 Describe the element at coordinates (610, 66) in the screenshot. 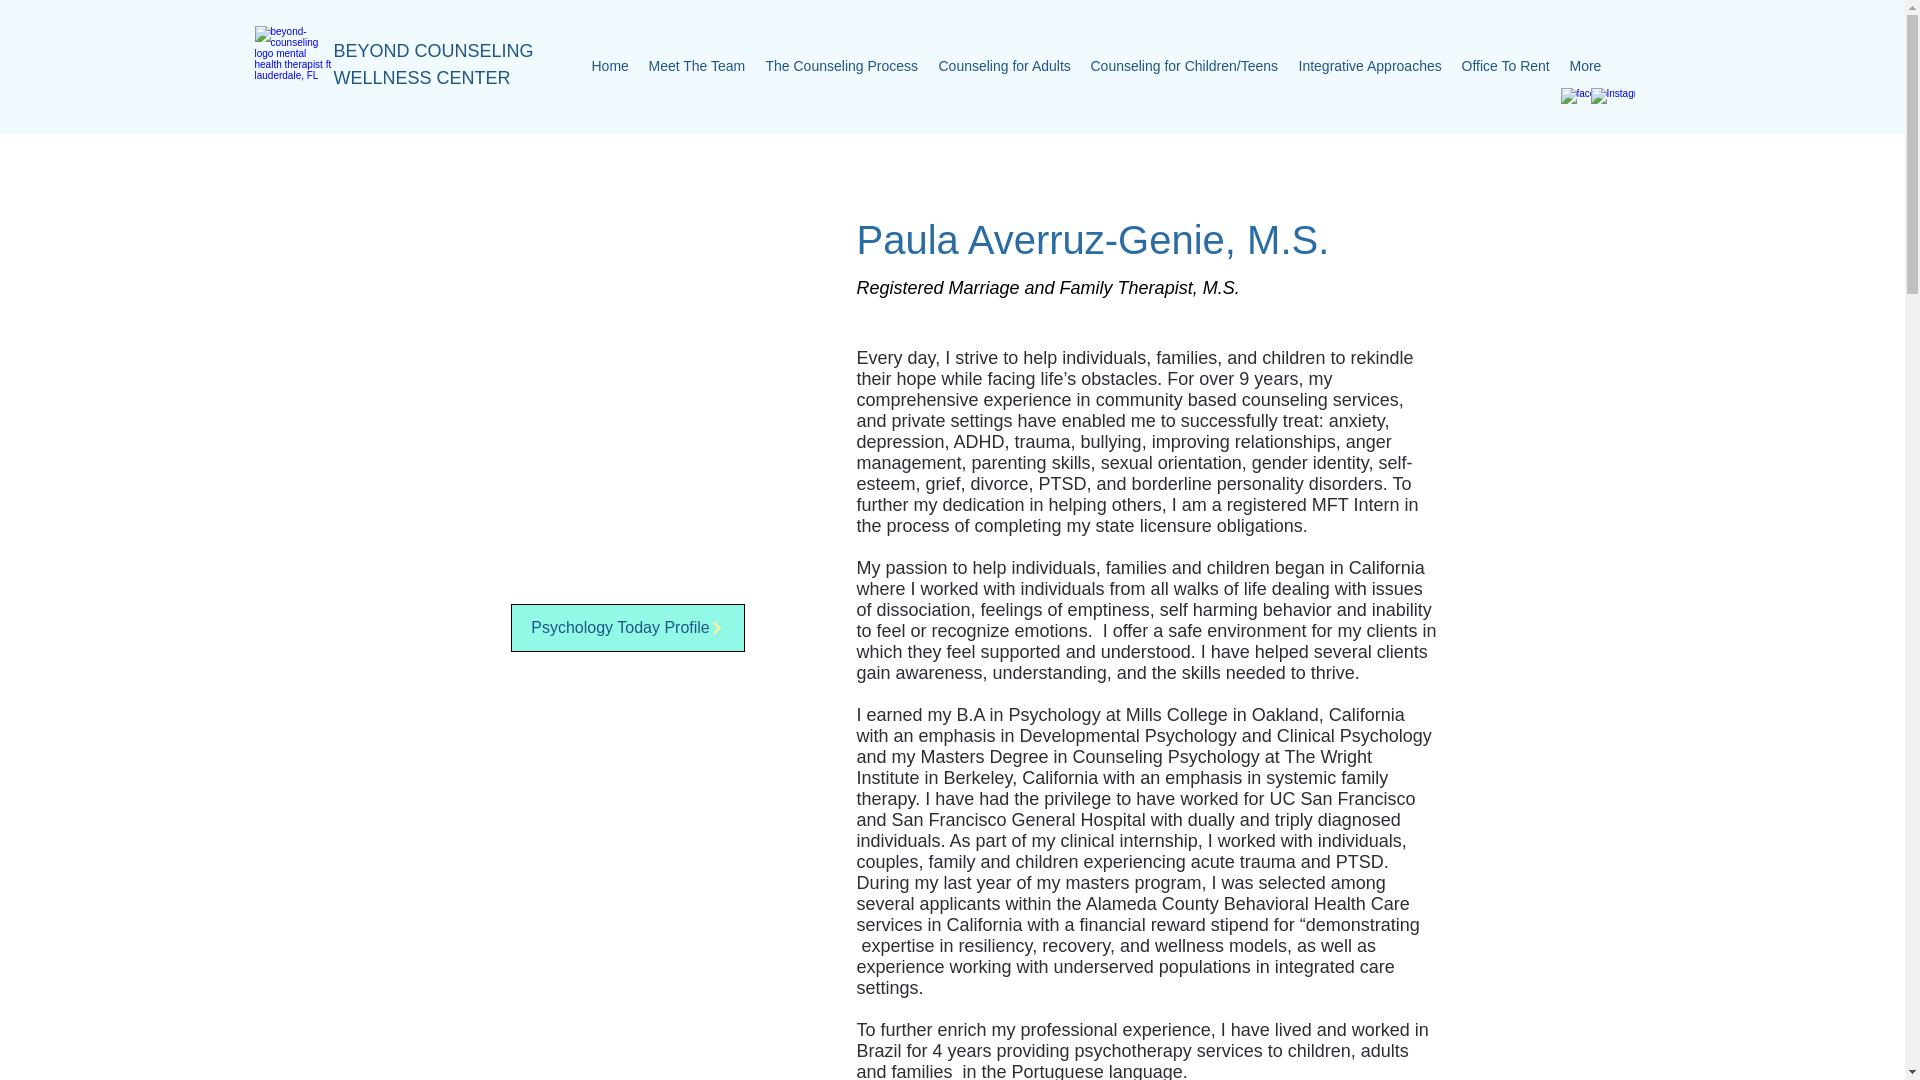

I see `Home` at that location.